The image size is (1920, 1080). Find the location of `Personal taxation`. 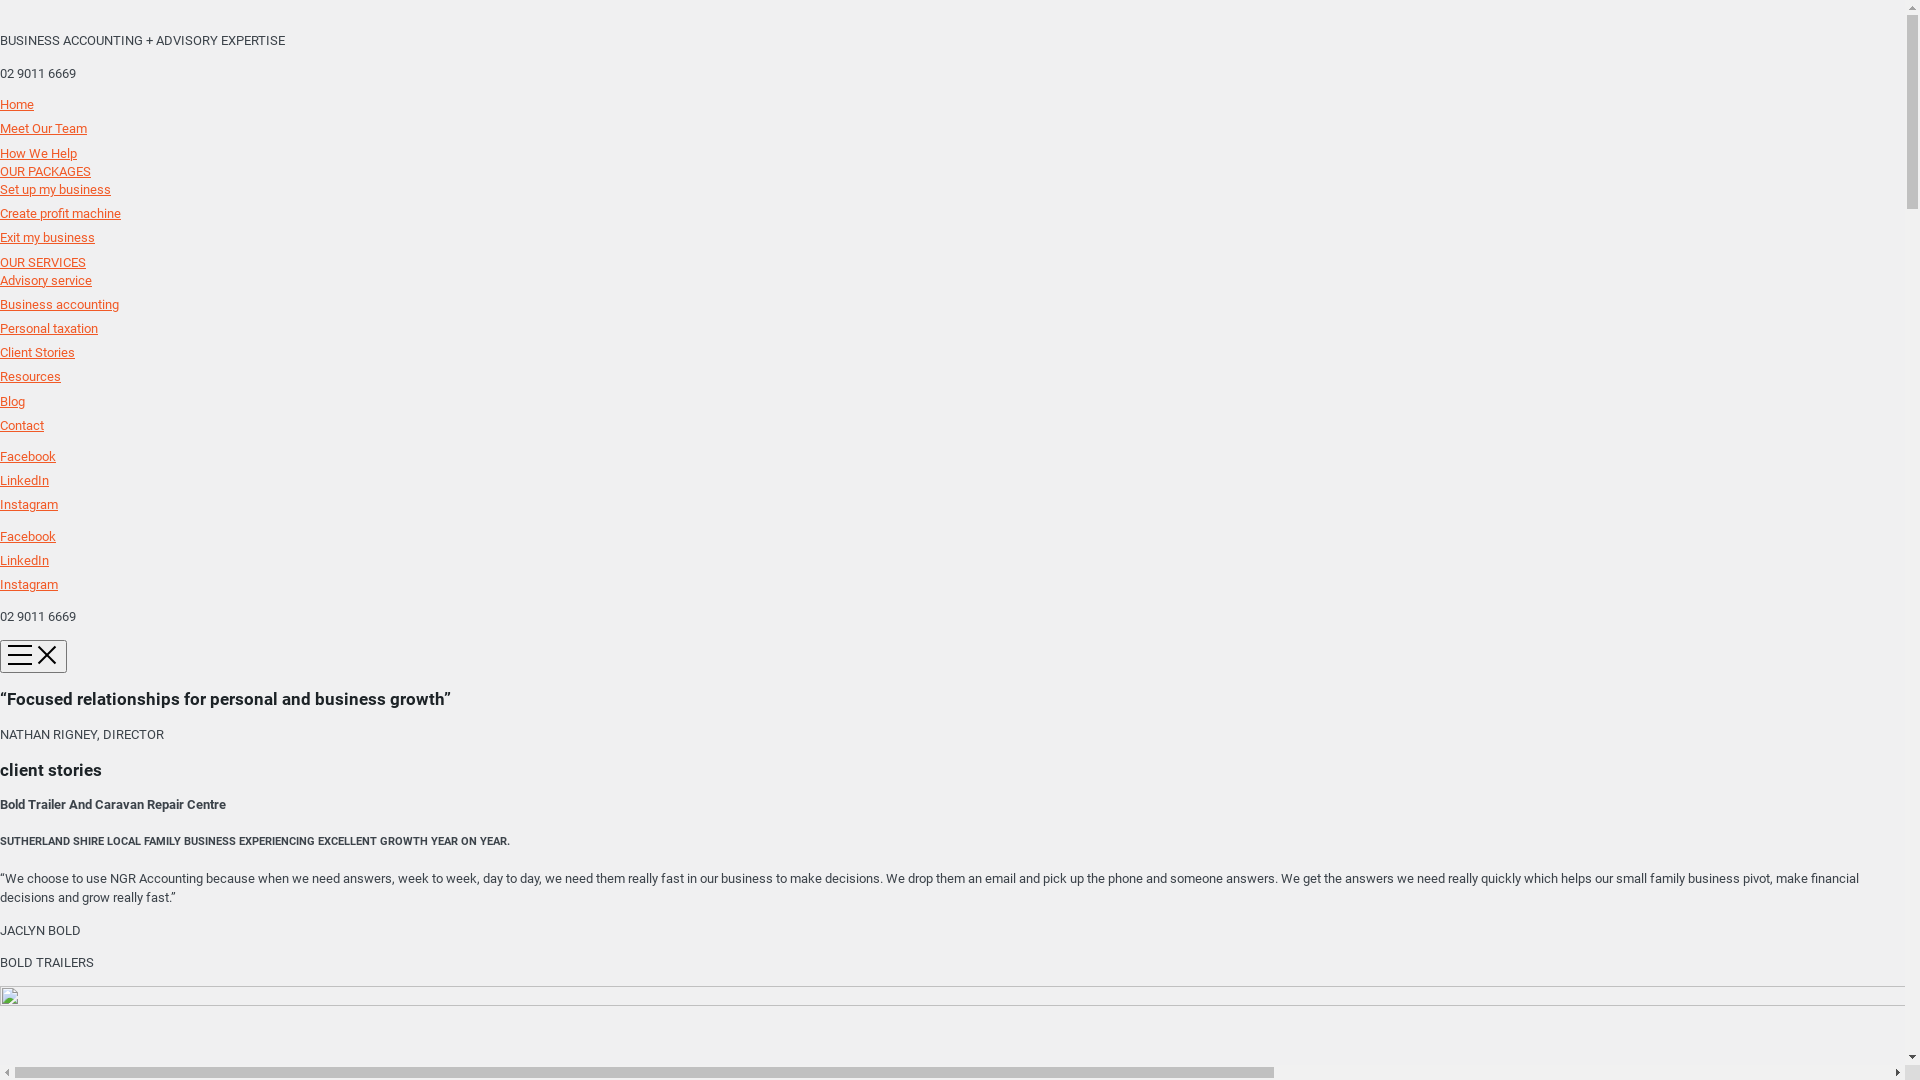

Personal taxation is located at coordinates (49, 328).